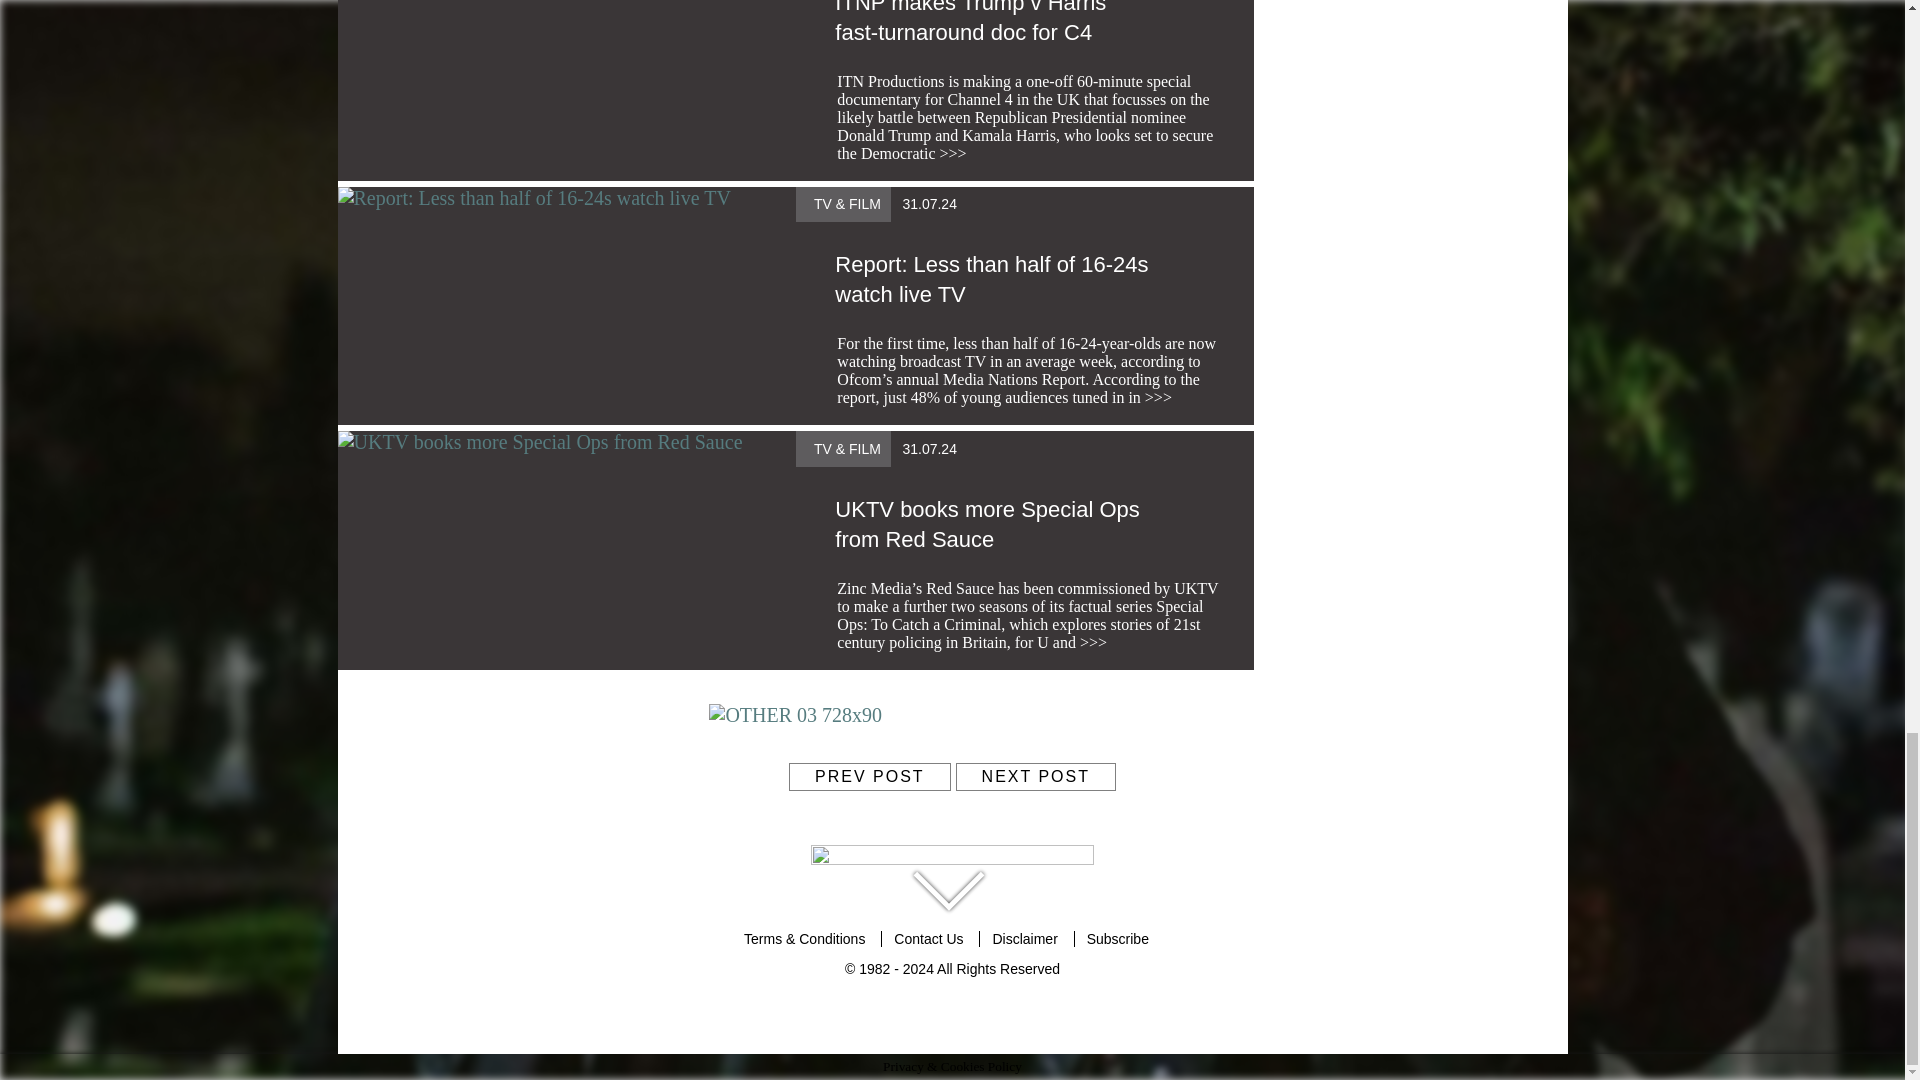  What do you see at coordinates (952, 862) in the screenshot?
I see `televisual-logo` at bounding box center [952, 862].